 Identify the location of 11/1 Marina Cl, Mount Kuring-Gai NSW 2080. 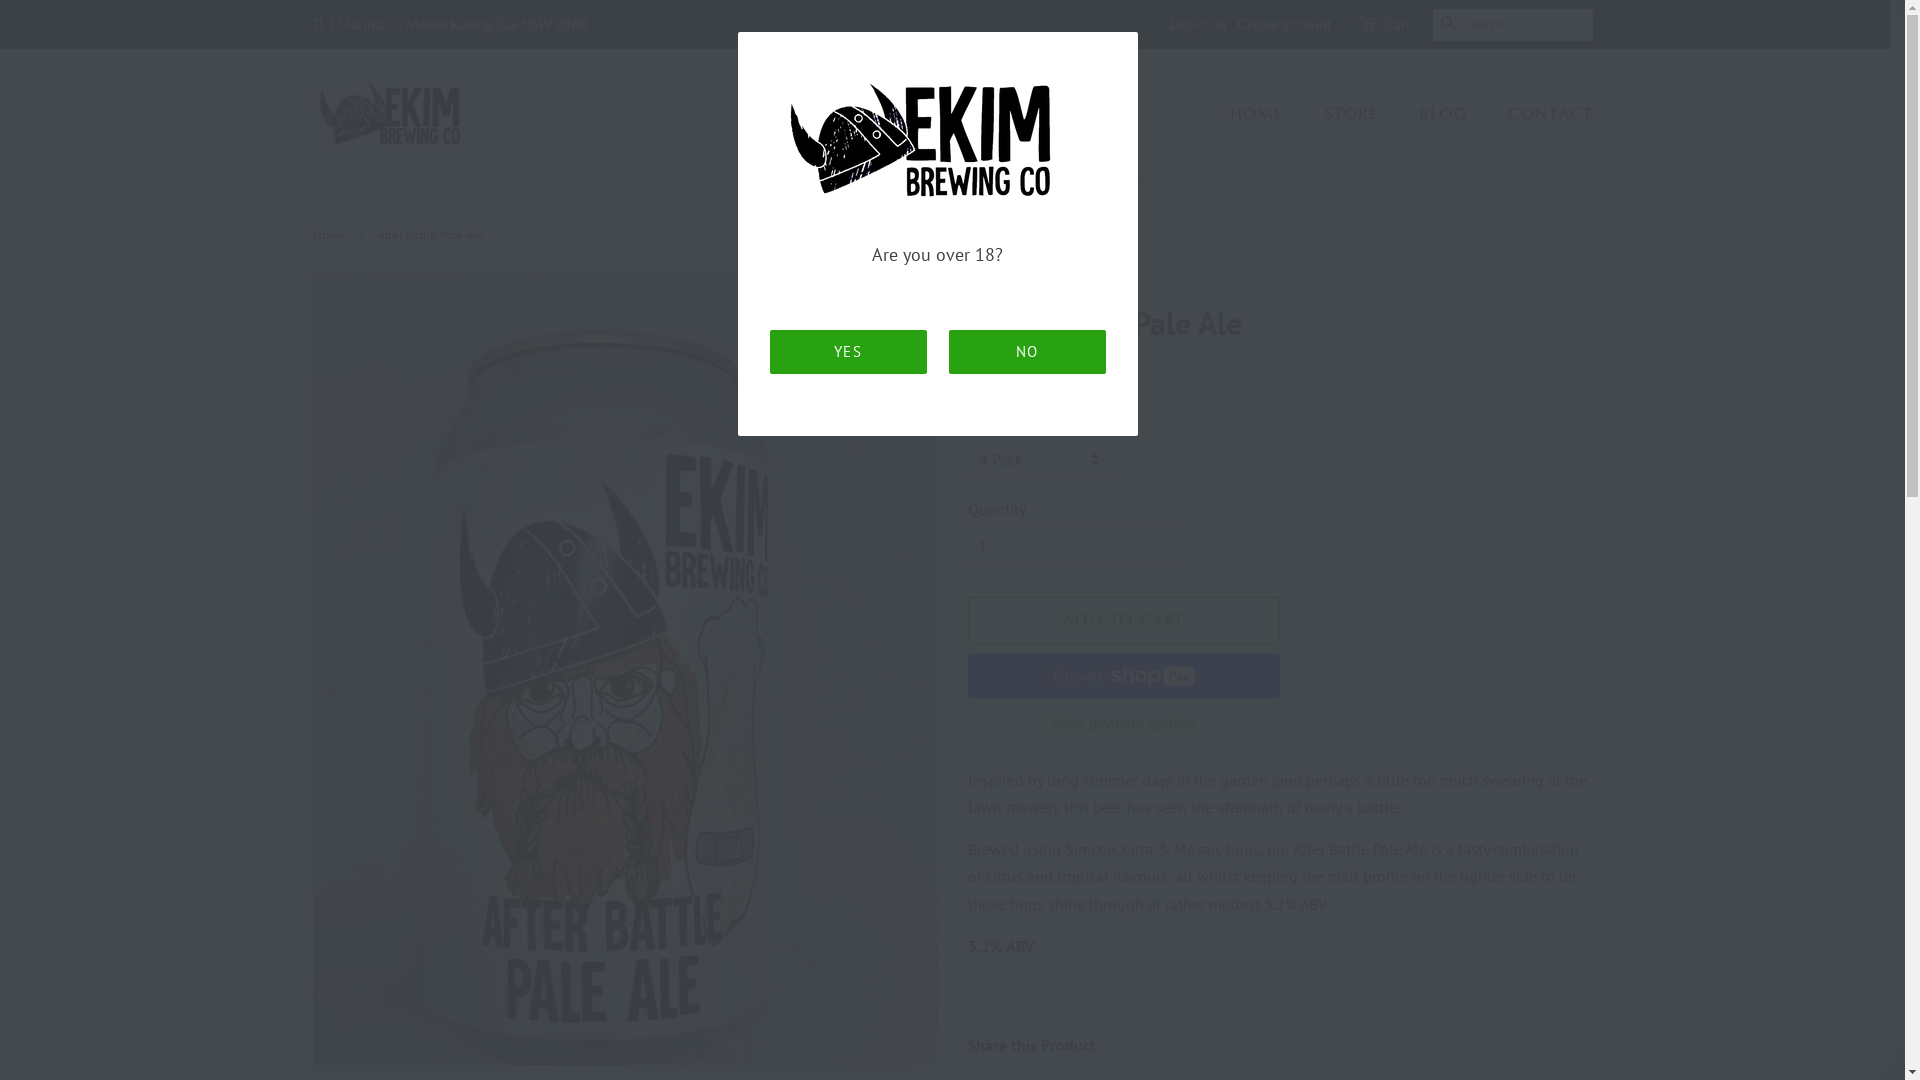
(450, 24).